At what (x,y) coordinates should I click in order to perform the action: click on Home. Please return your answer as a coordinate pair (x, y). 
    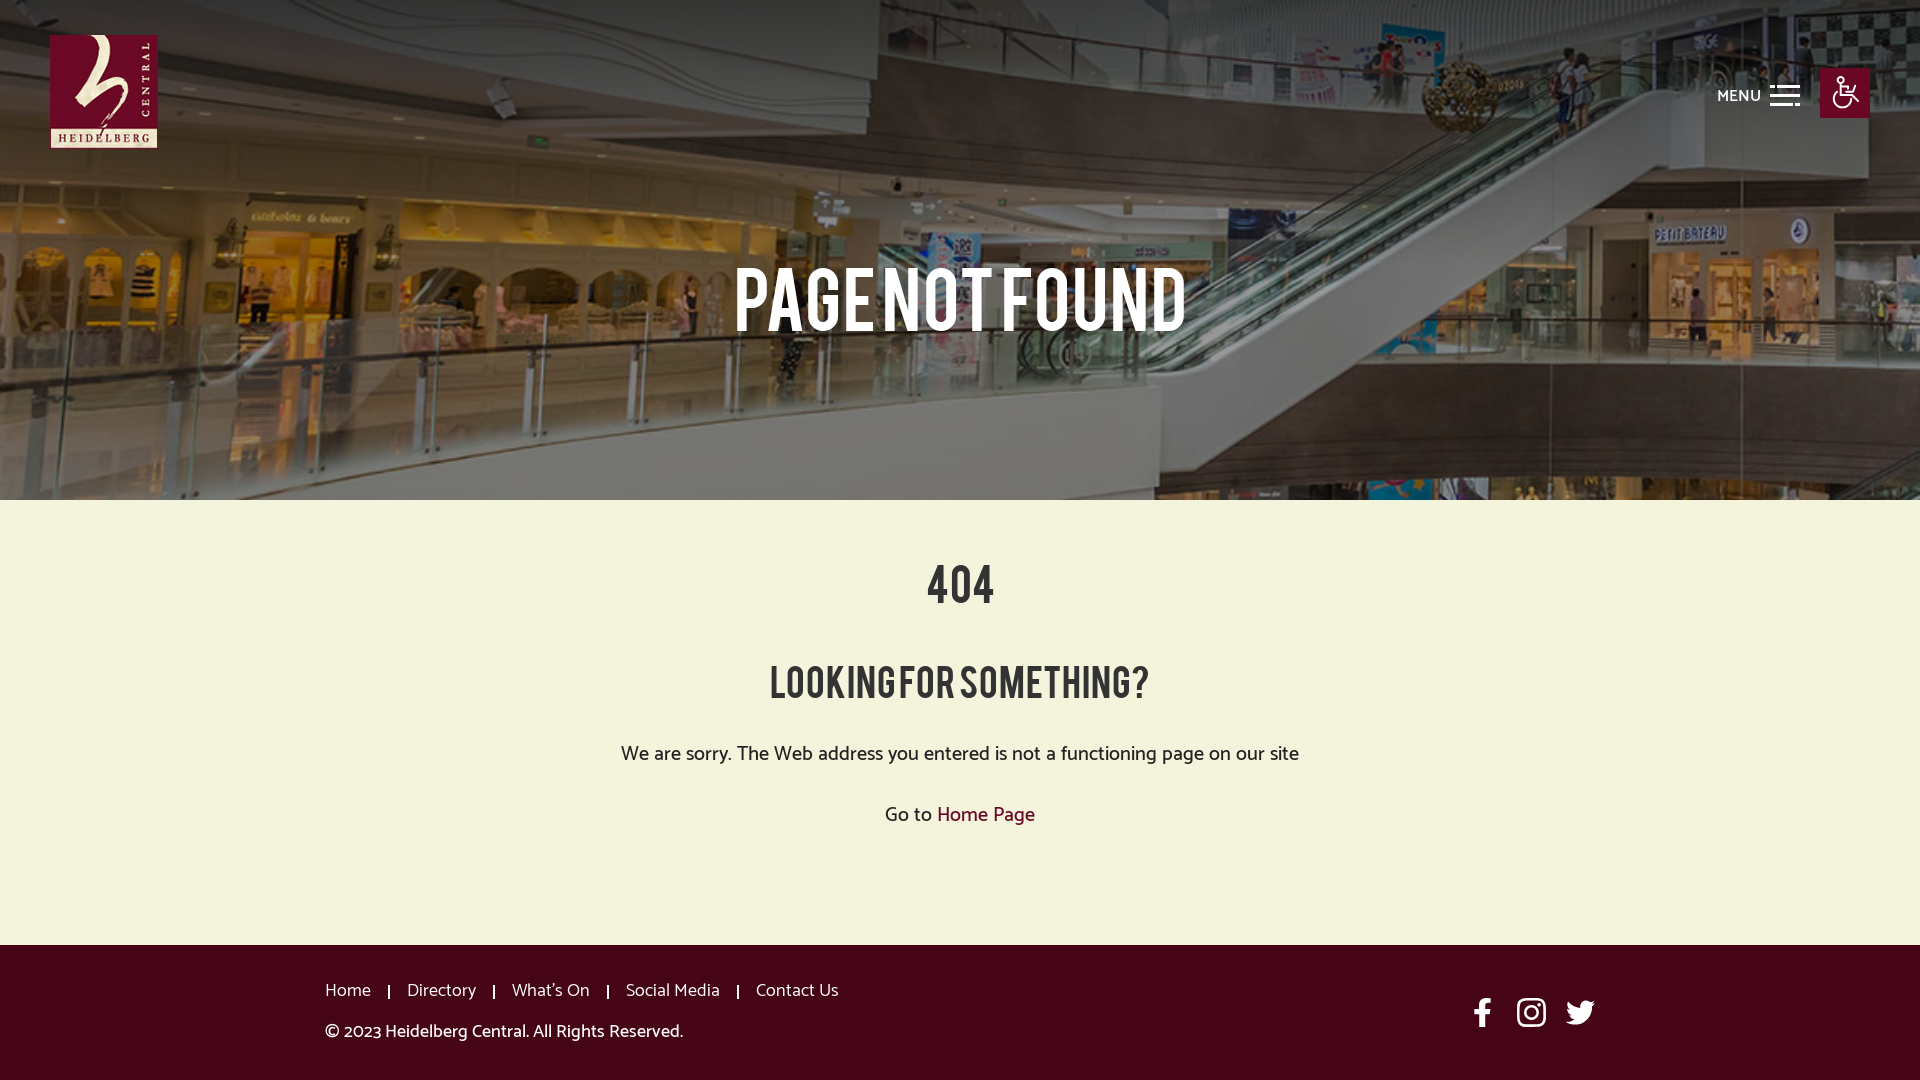
    Looking at the image, I should click on (348, 991).